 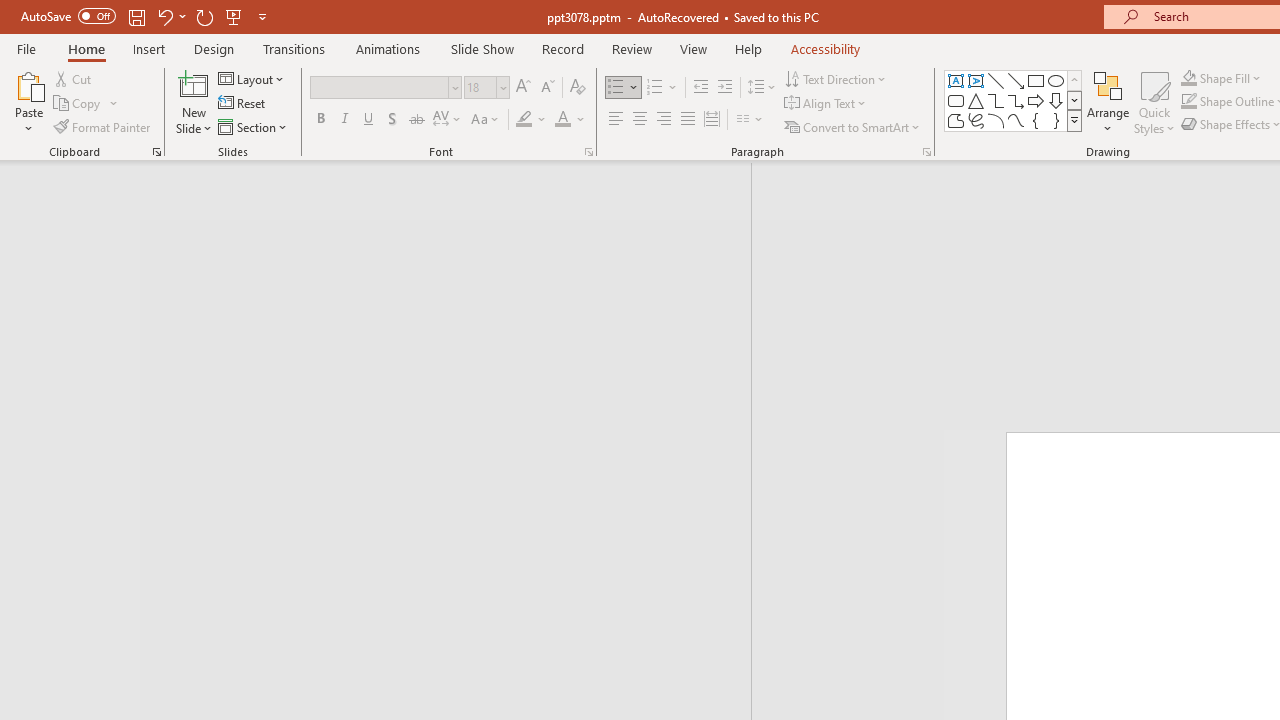 What do you see at coordinates (28, 84) in the screenshot?
I see `Paste` at bounding box center [28, 84].